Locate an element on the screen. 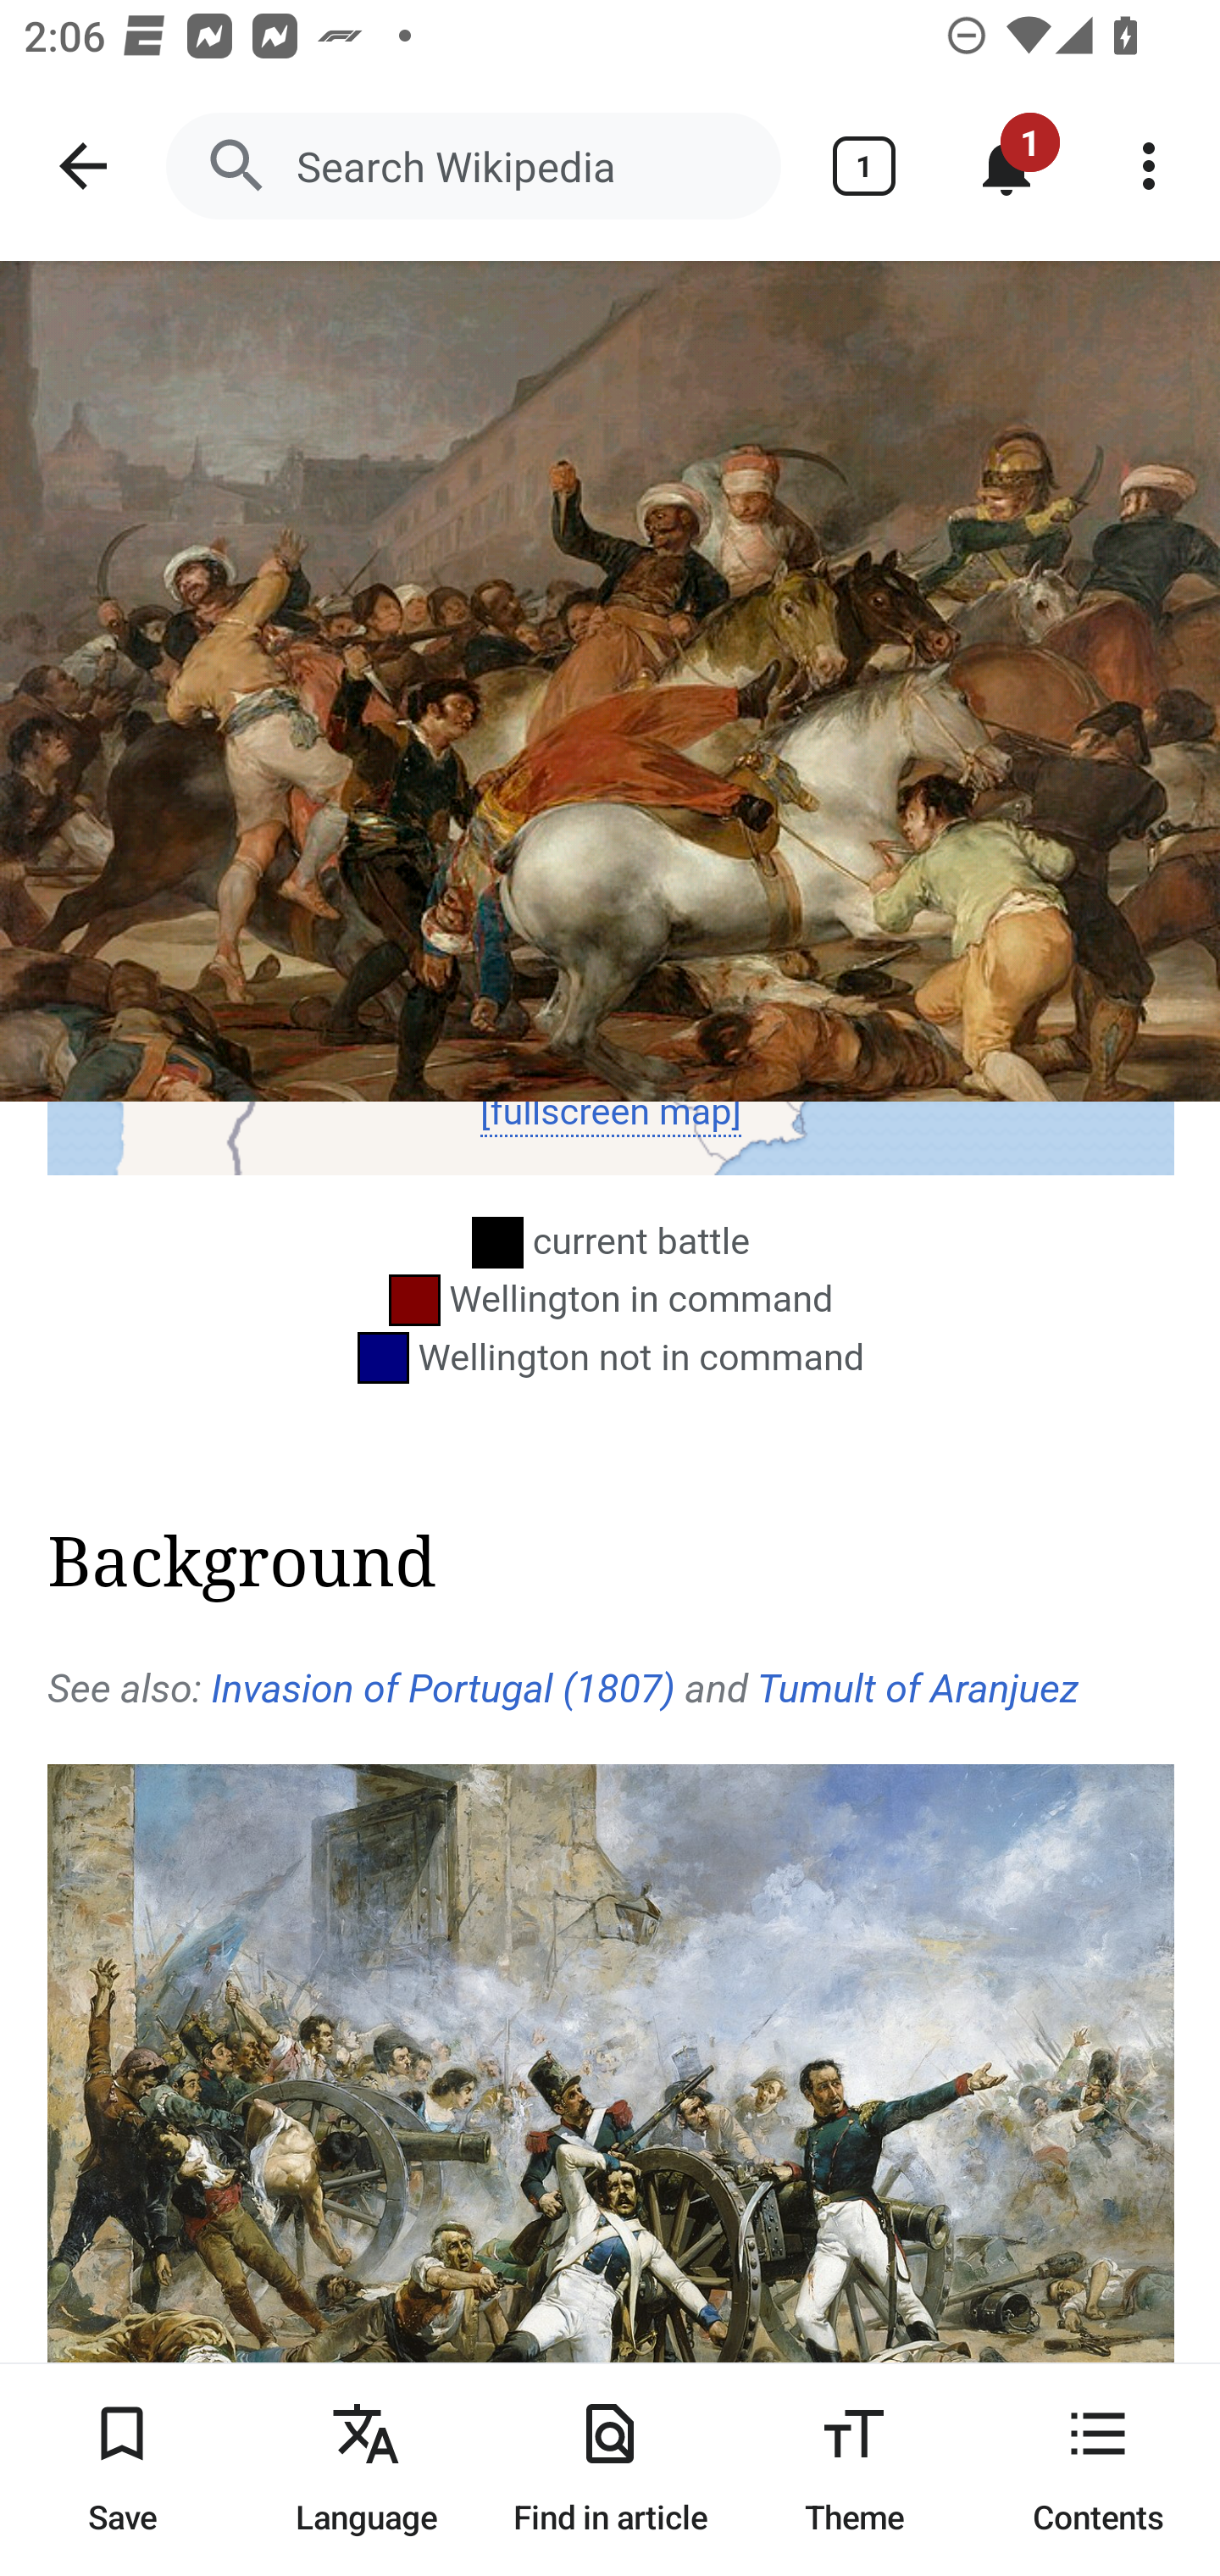 Image resolution: width=1220 pixels, height=2576 pixels. 1280px-Dos_de_mayo%2C_por_Joaqu%C3%ADn_Sorolla is located at coordinates (612, 2142).